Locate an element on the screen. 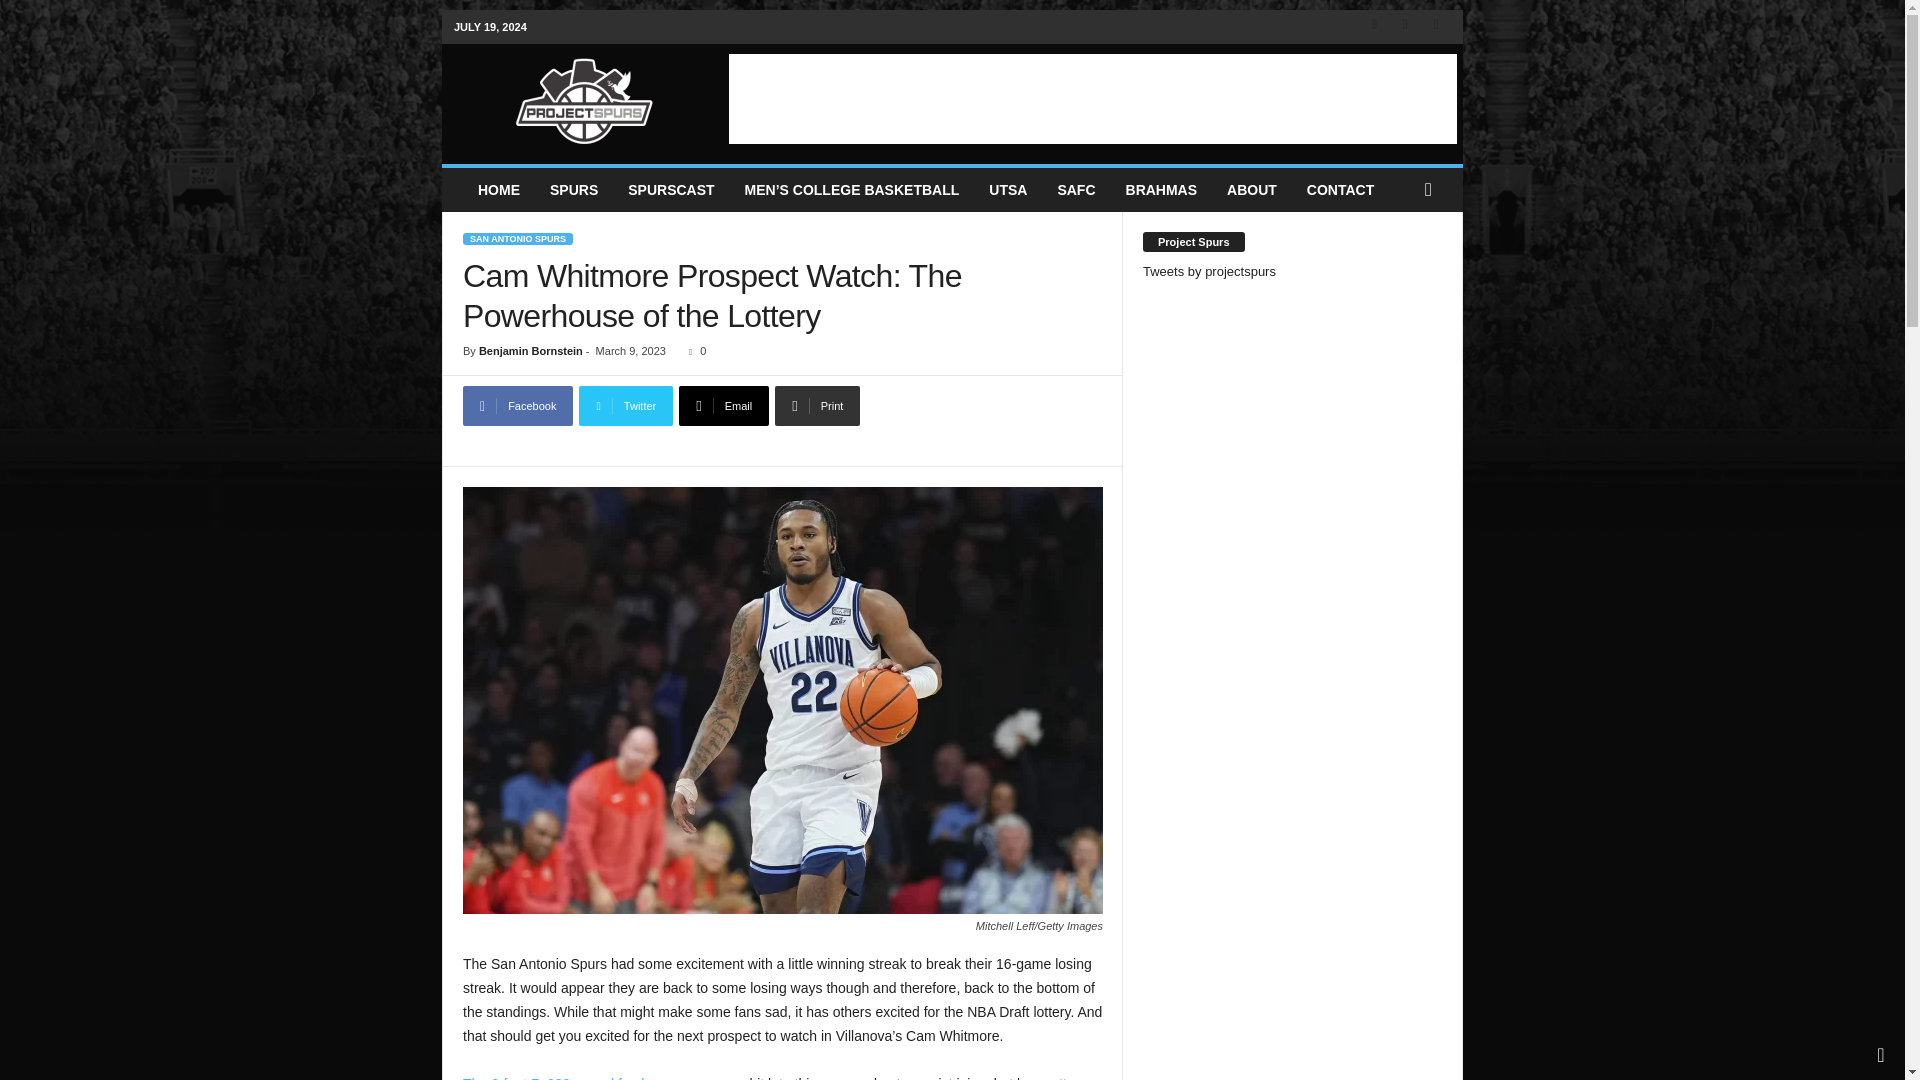  Print is located at coordinates (818, 405).